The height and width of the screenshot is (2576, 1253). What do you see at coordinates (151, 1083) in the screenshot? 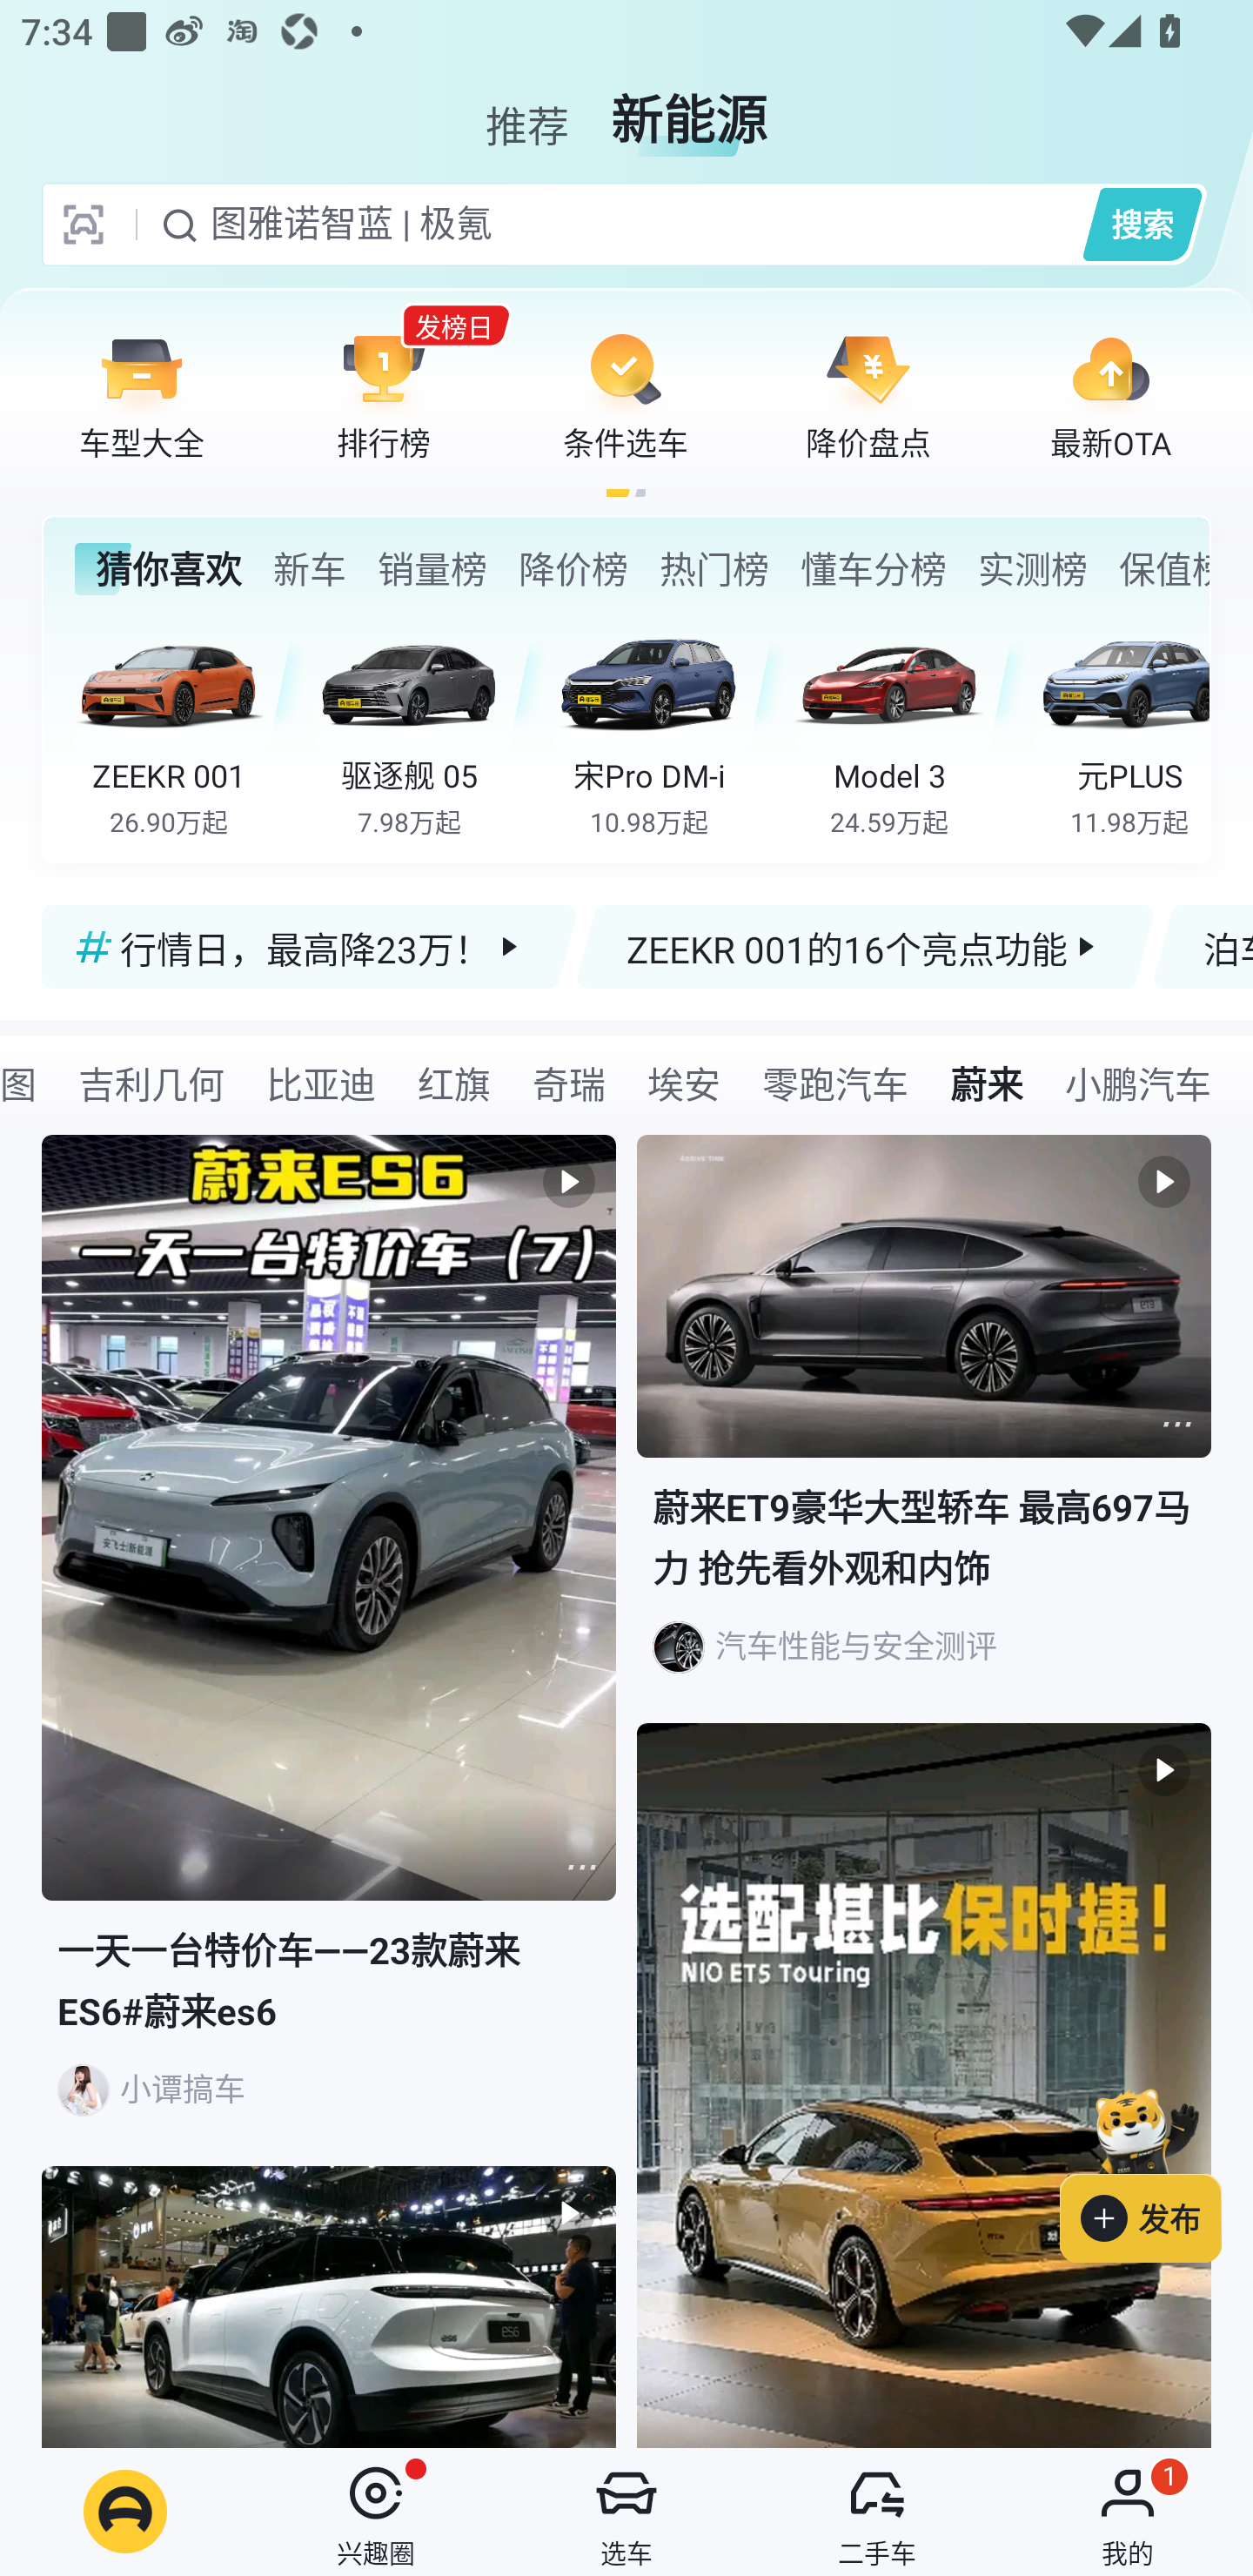
I see `吉利几何` at bounding box center [151, 1083].